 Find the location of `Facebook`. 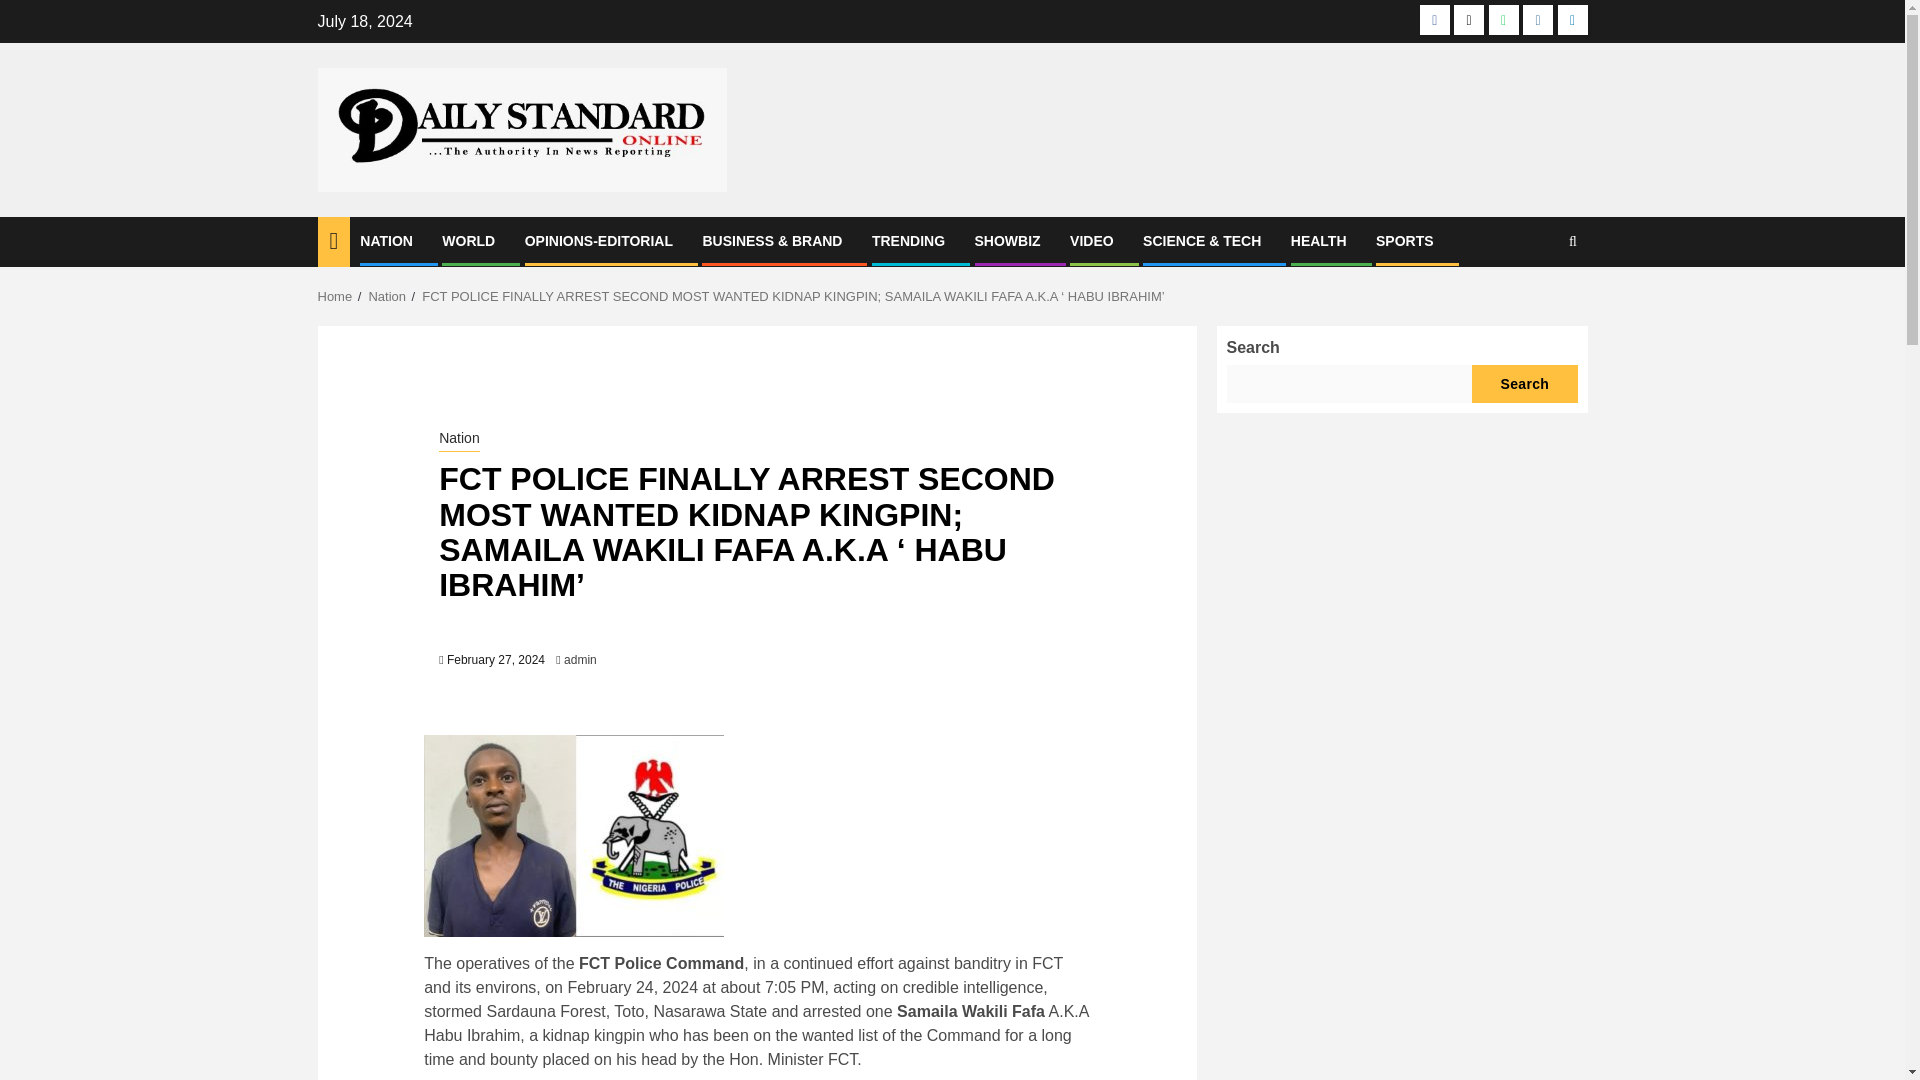

Facebook is located at coordinates (1434, 20).